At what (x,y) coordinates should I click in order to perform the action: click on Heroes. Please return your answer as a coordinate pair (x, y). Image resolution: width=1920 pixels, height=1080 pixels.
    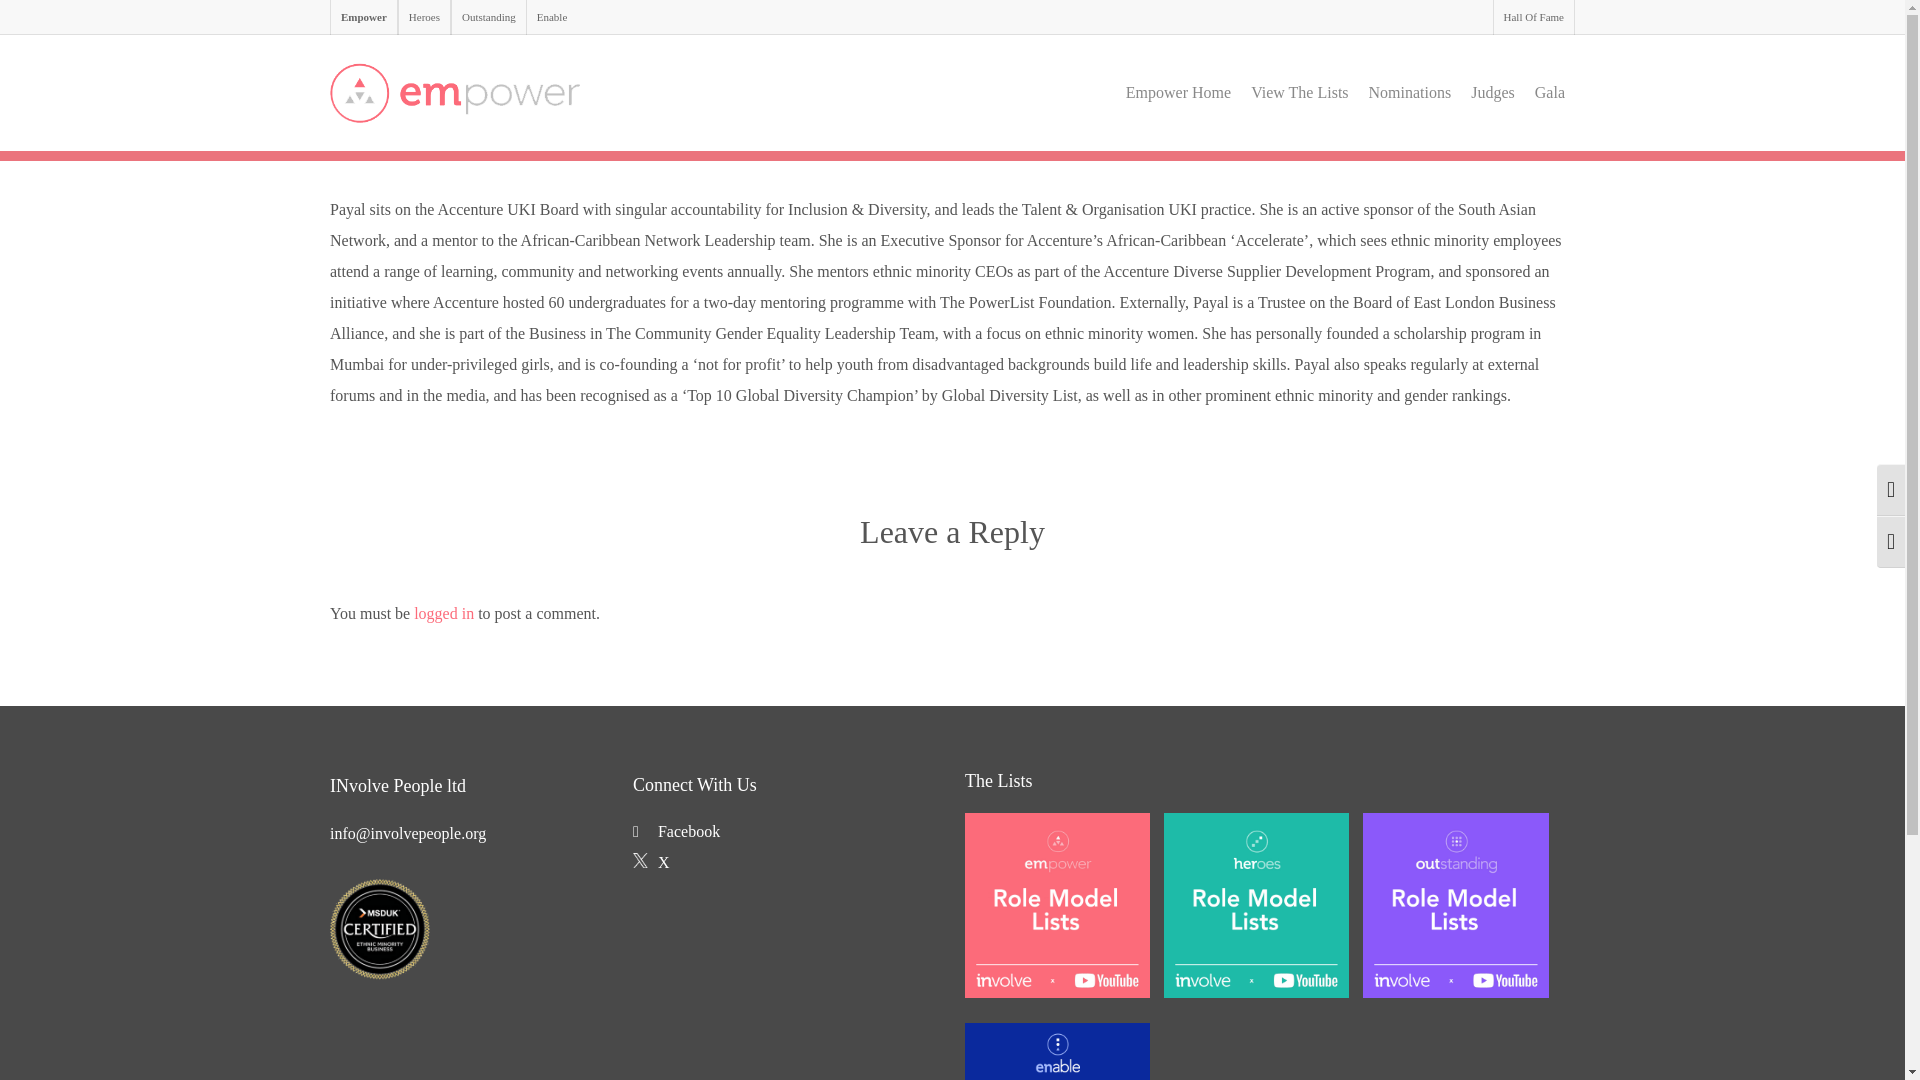
    Looking at the image, I should click on (424, 17).